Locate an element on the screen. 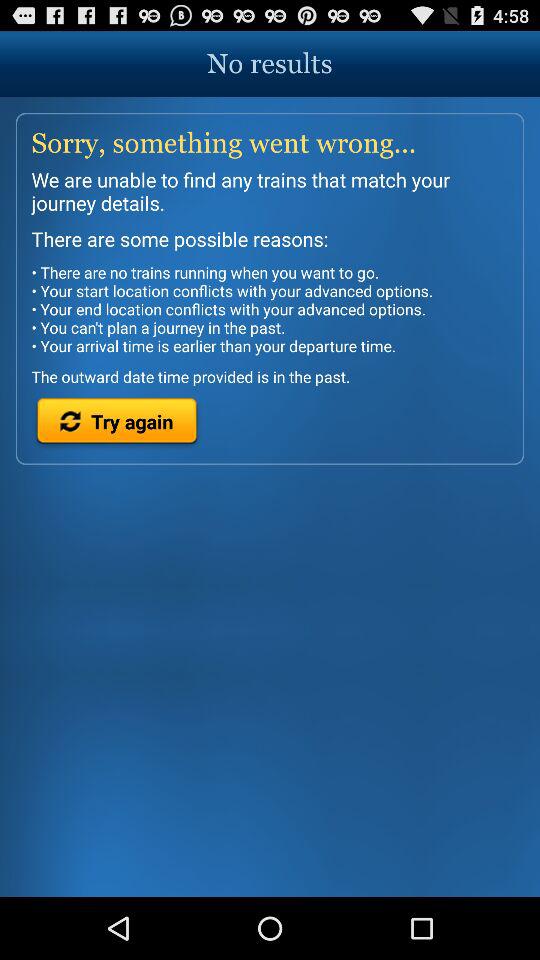 The image size is (540, 960). scroll until the try again icon is located at coordinates (116, 424).